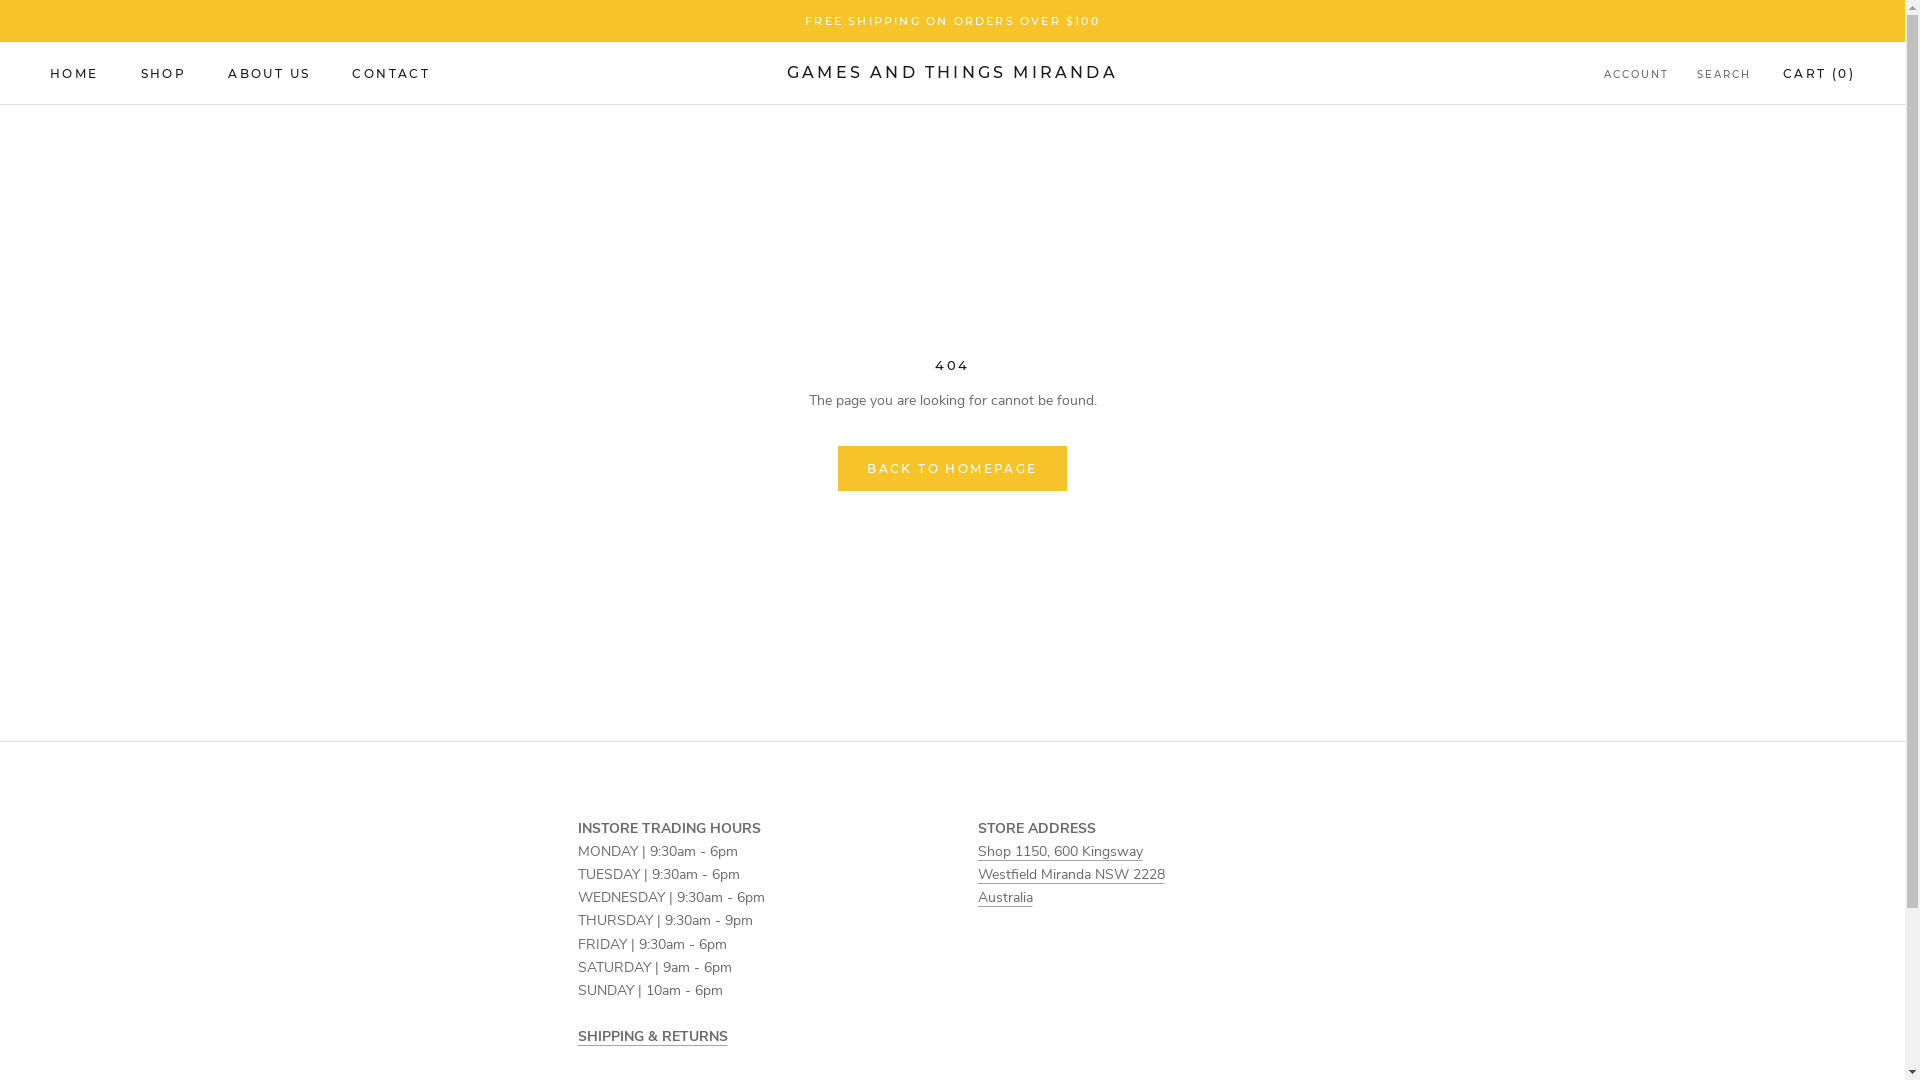 Image resolution: width=1920 pixels, height=1080 pixels. Describe the element at coordinates (952, 73) in the screenshot. I see `GAMES AND THINGS MIRANDA` at that location.